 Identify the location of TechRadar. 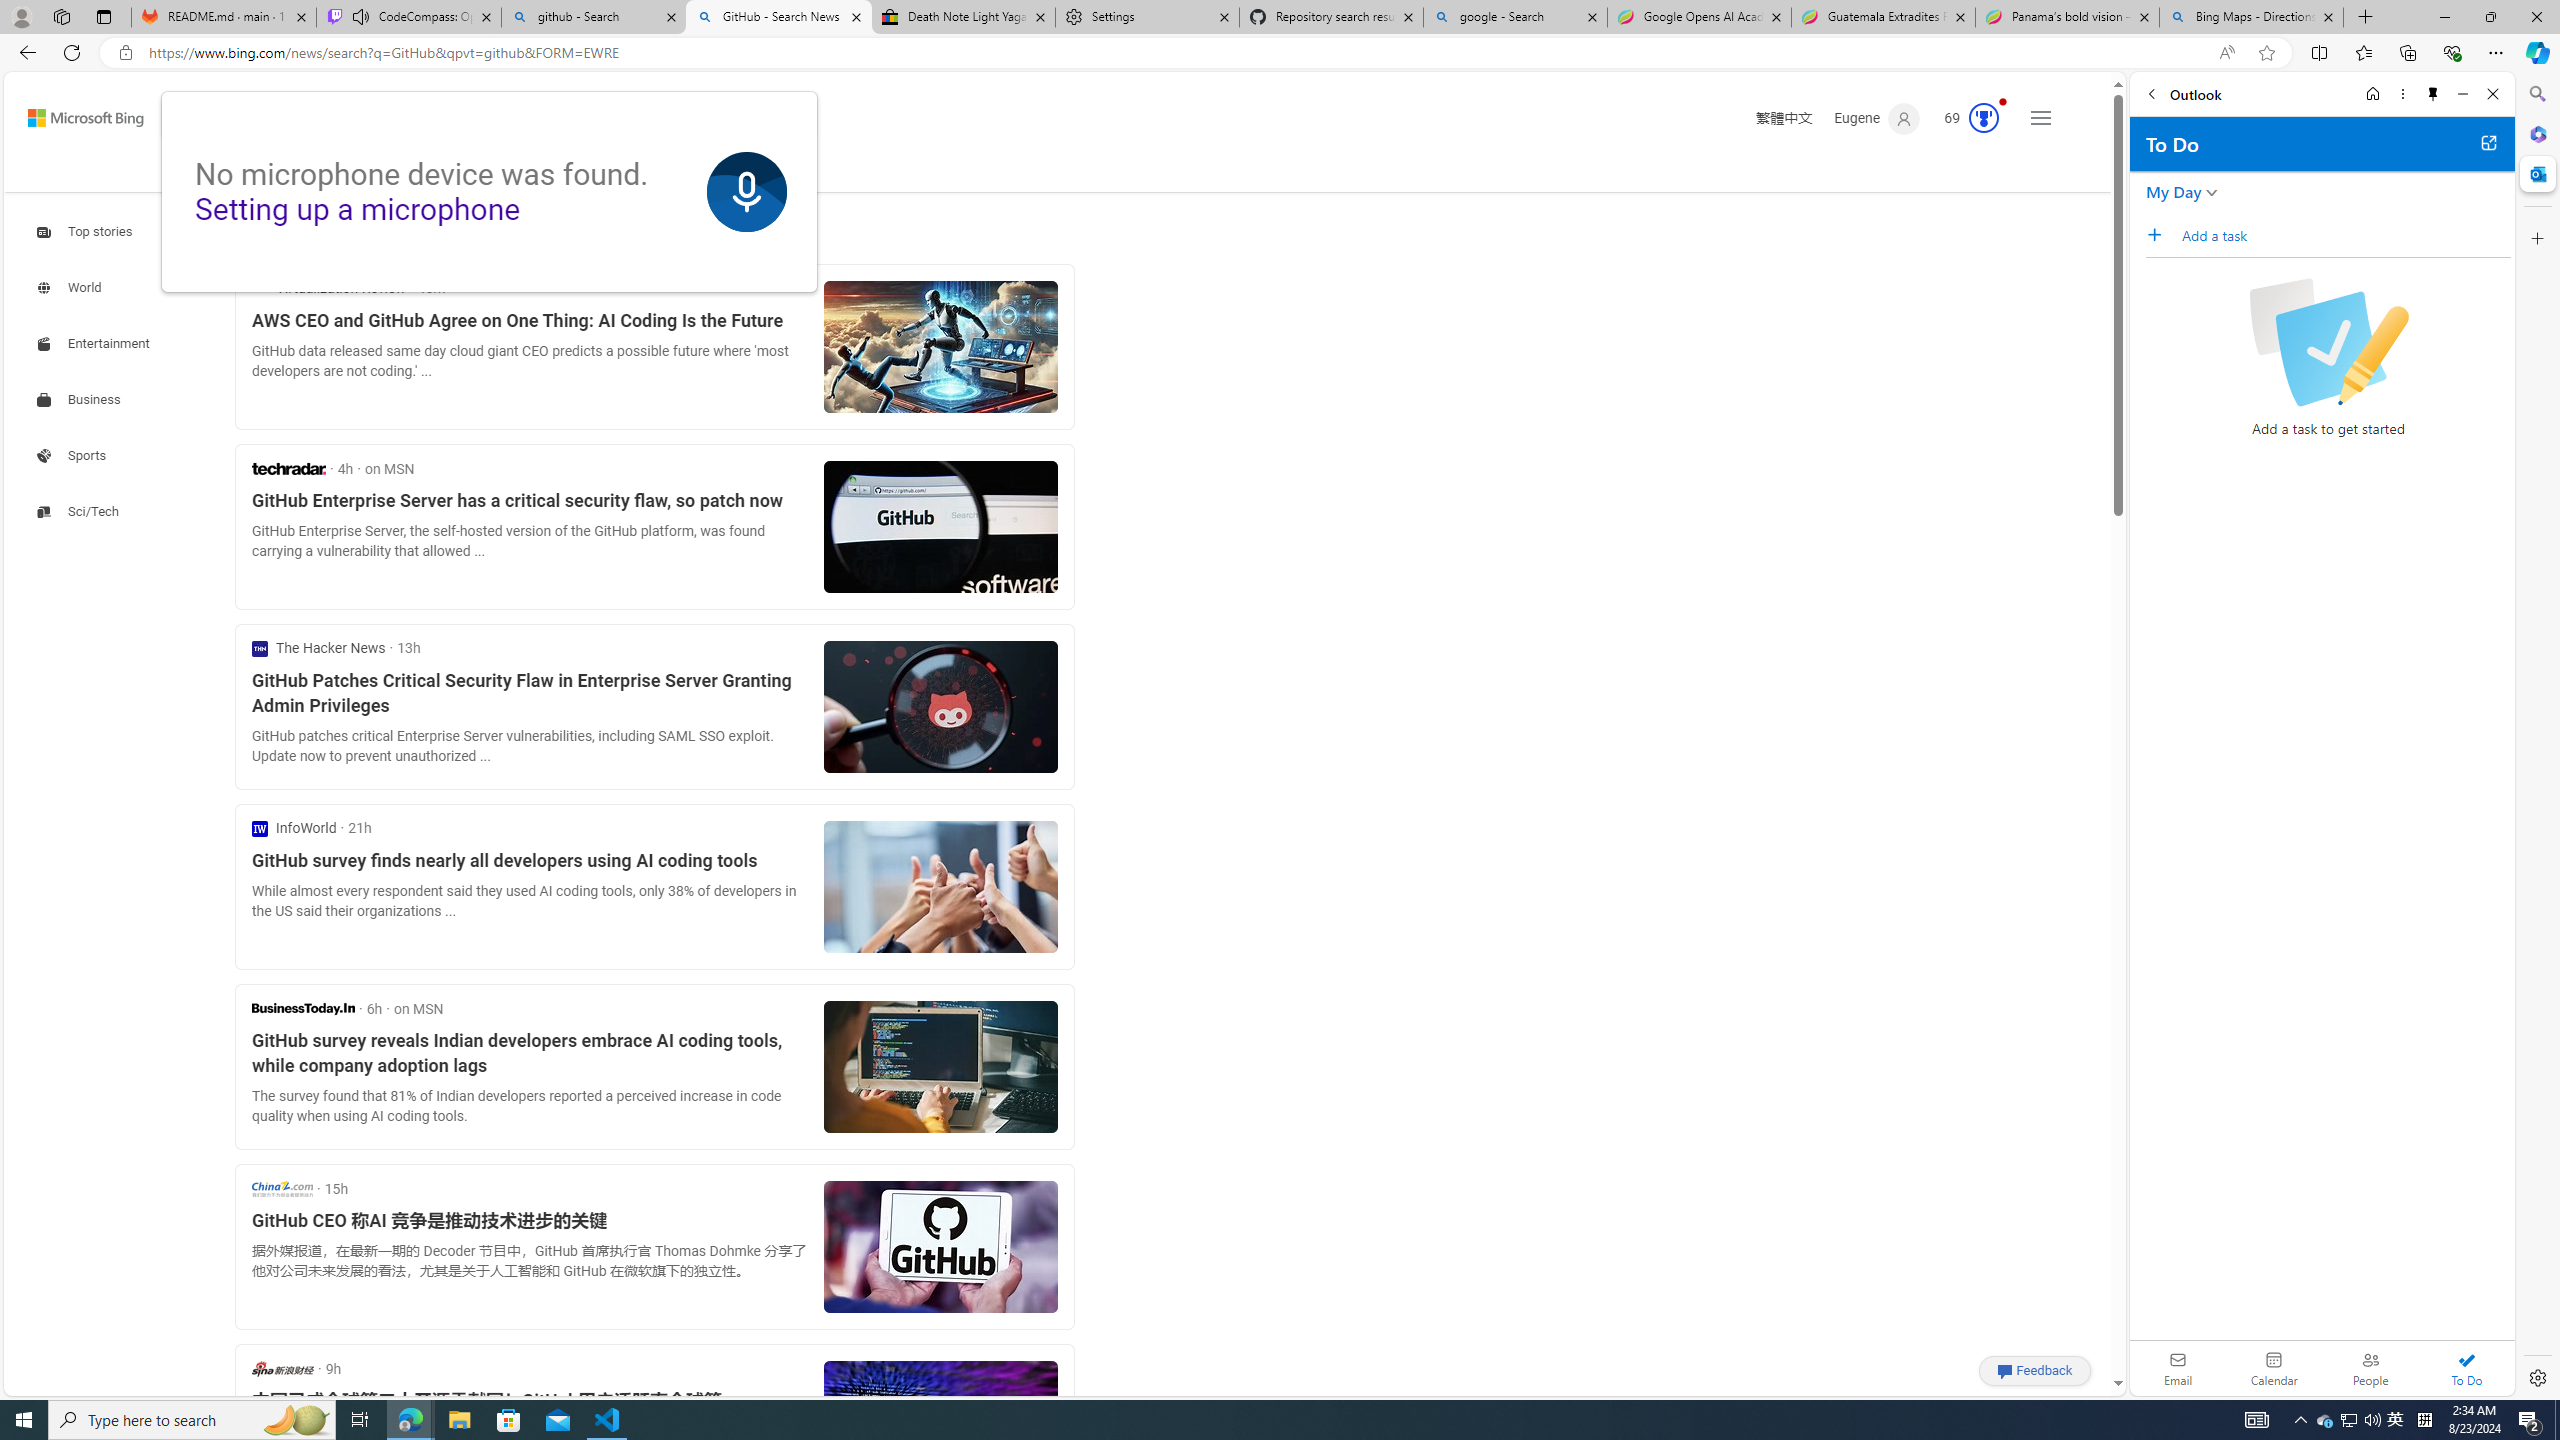
(288, 468).